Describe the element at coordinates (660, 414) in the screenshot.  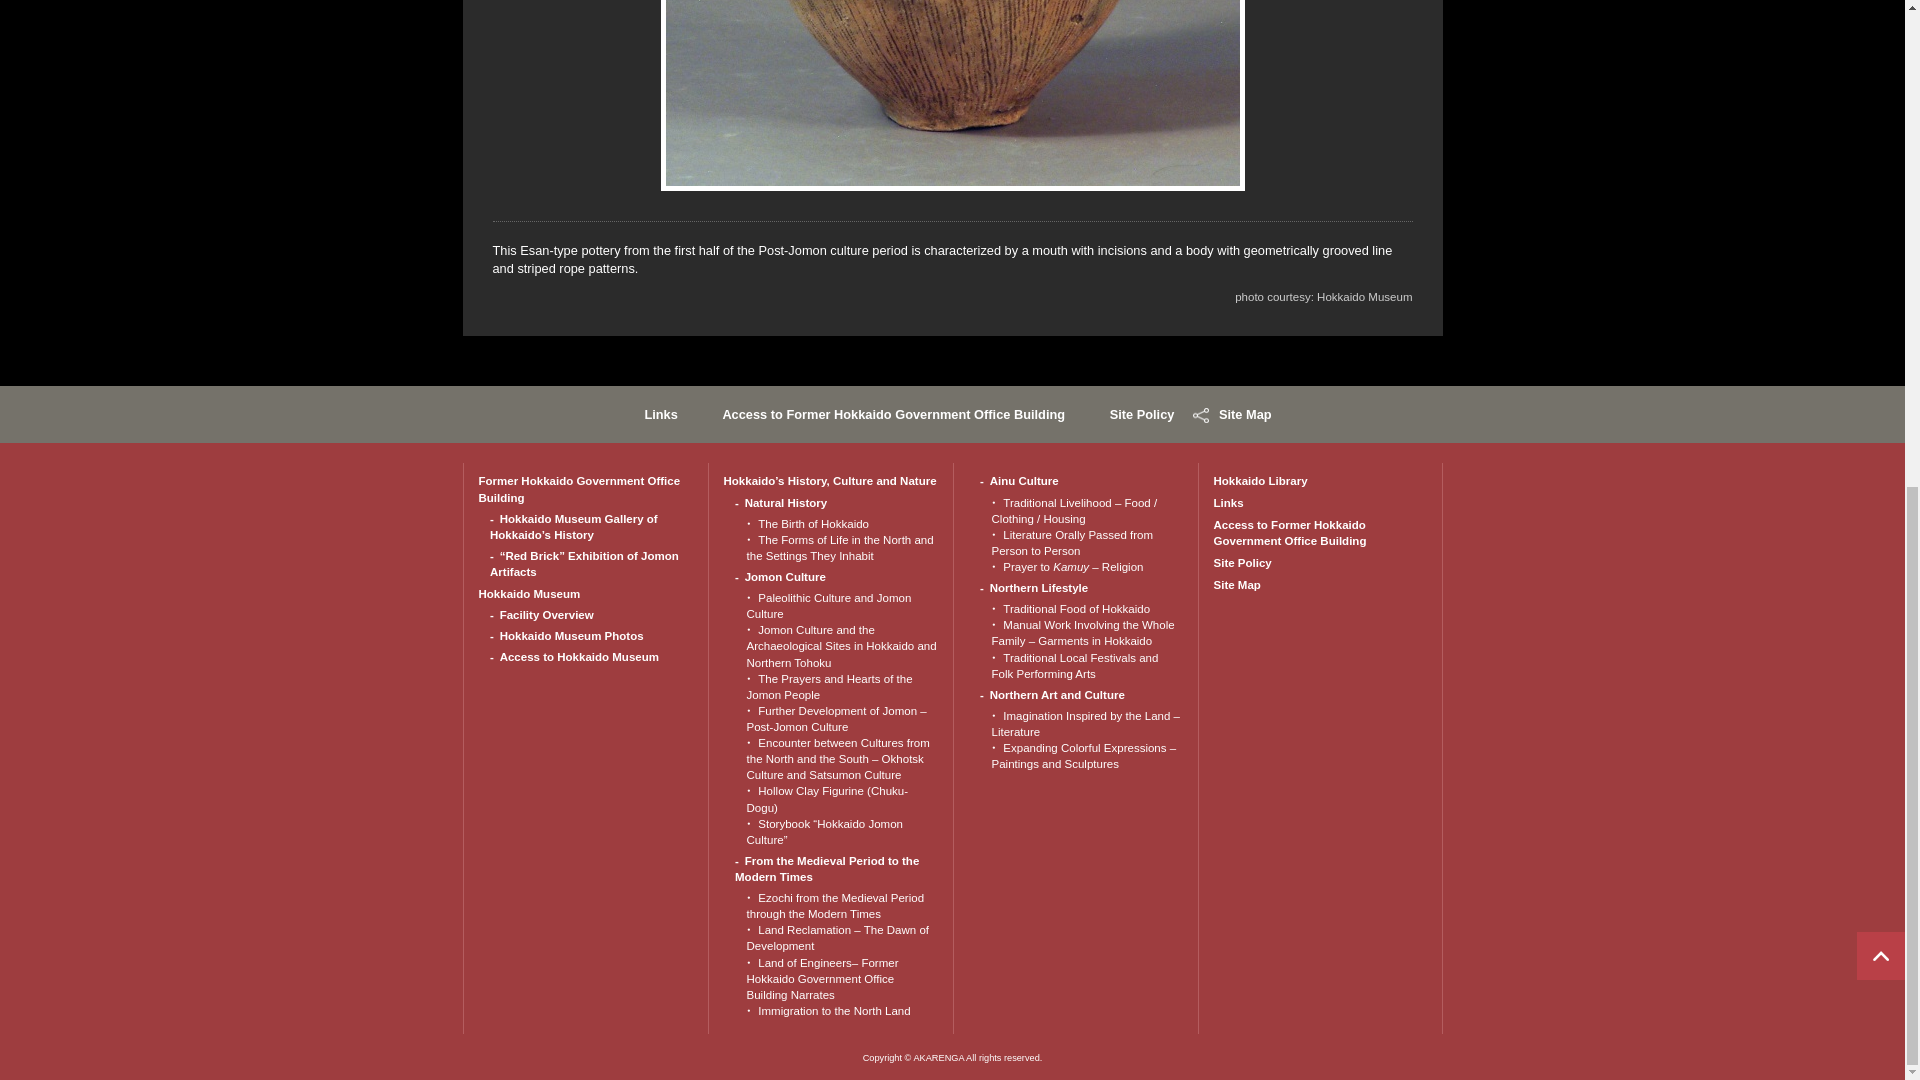
I see `Links` at that location.